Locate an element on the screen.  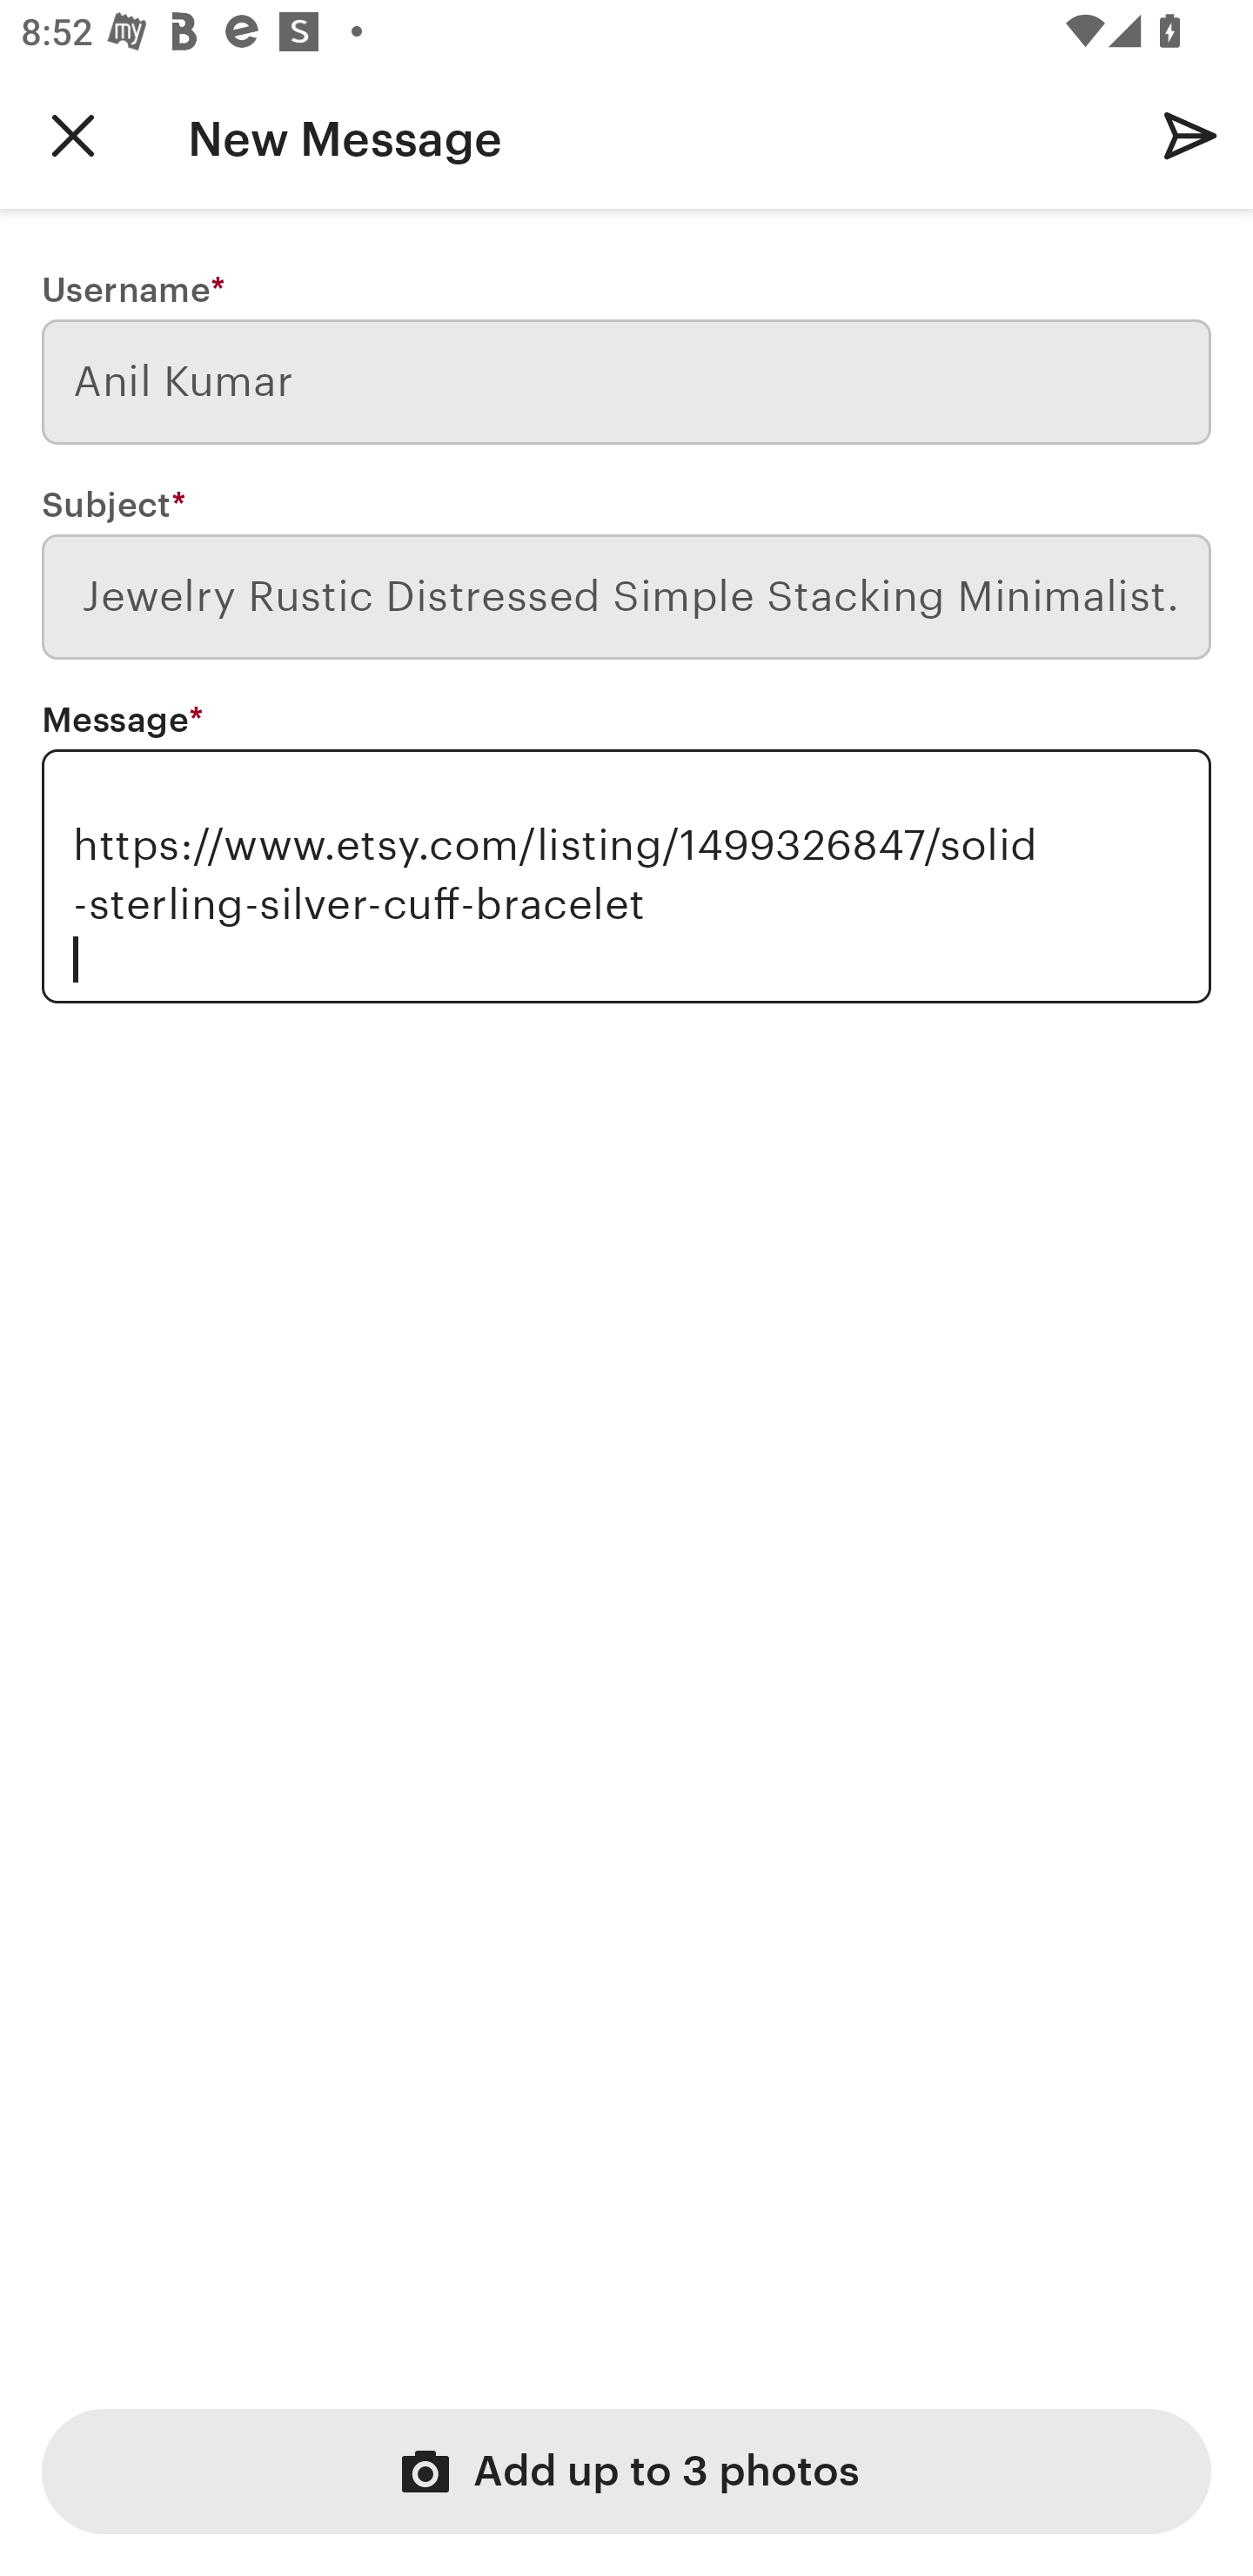
Add up to 3 photos is located at coordinates (626, 2472).